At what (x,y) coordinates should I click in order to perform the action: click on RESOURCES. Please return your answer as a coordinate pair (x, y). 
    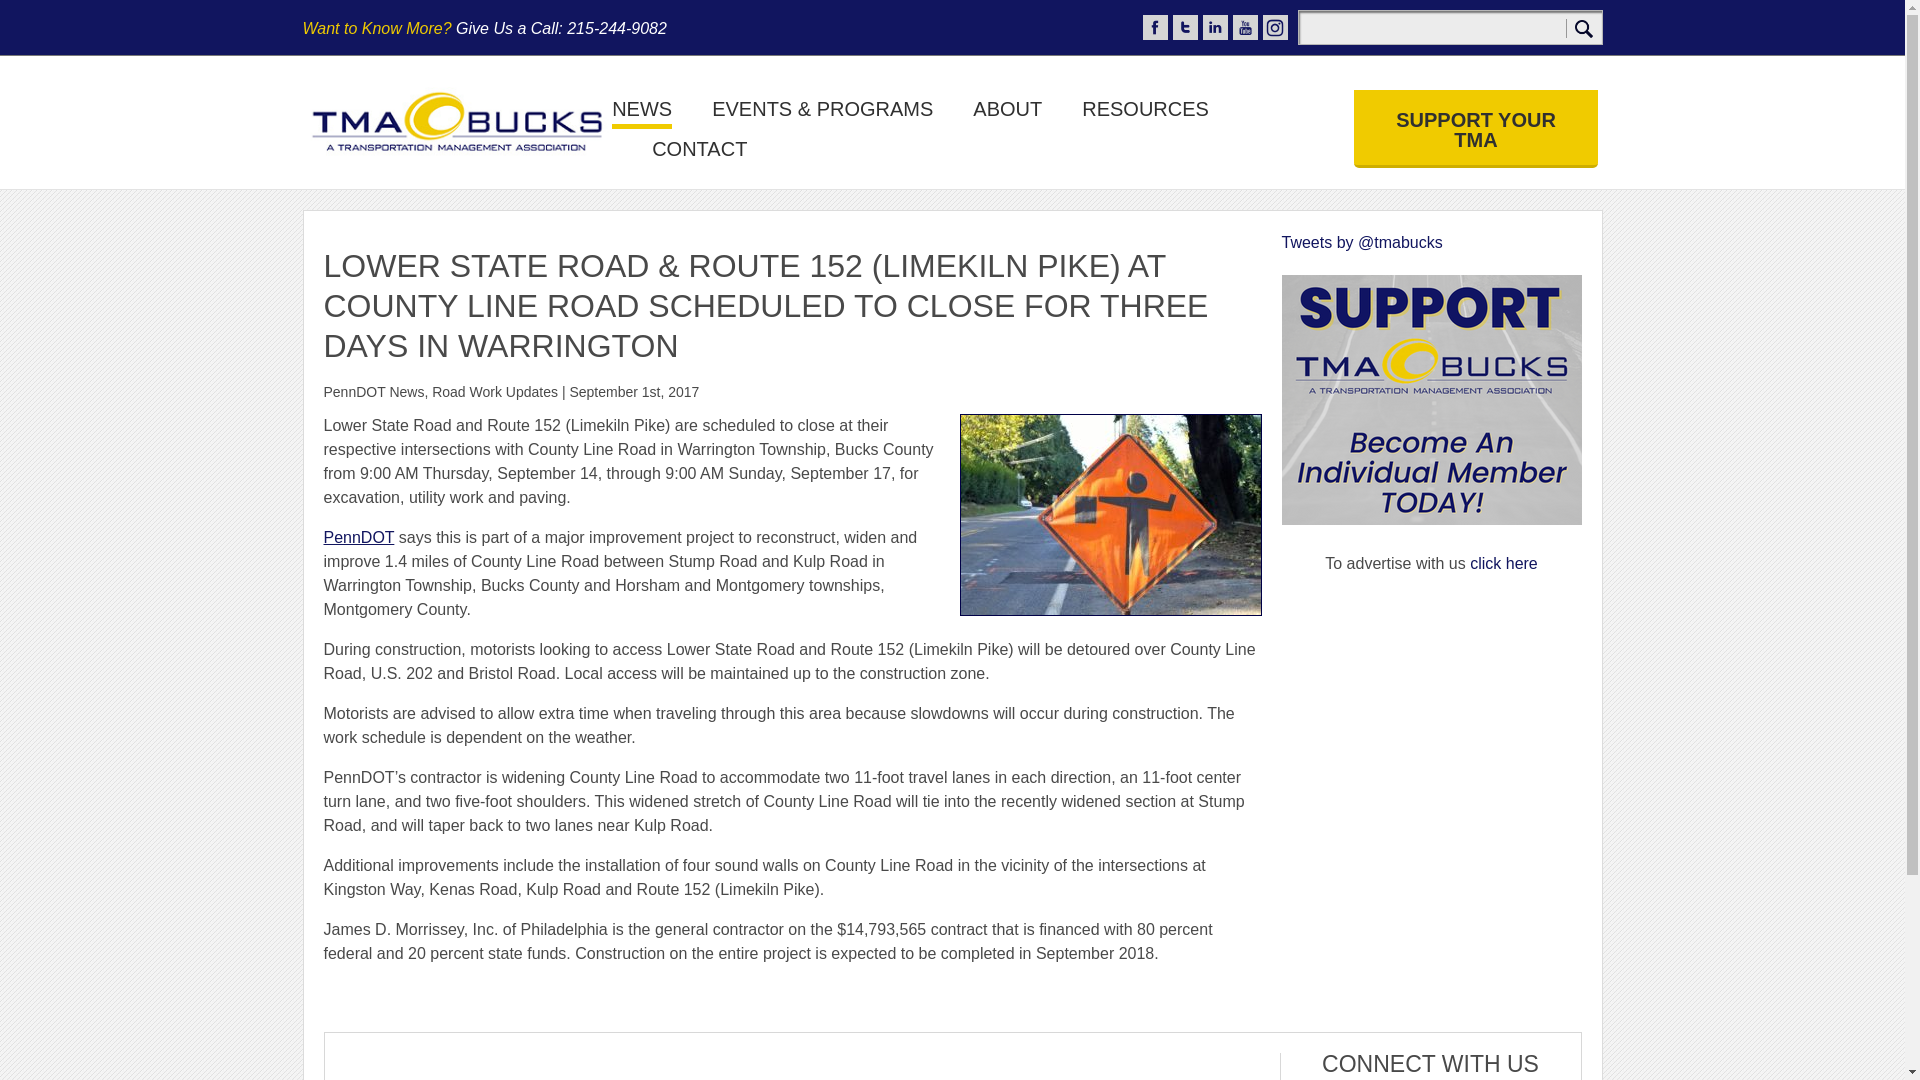
    Looking at the image, I should click on (1146, 114).